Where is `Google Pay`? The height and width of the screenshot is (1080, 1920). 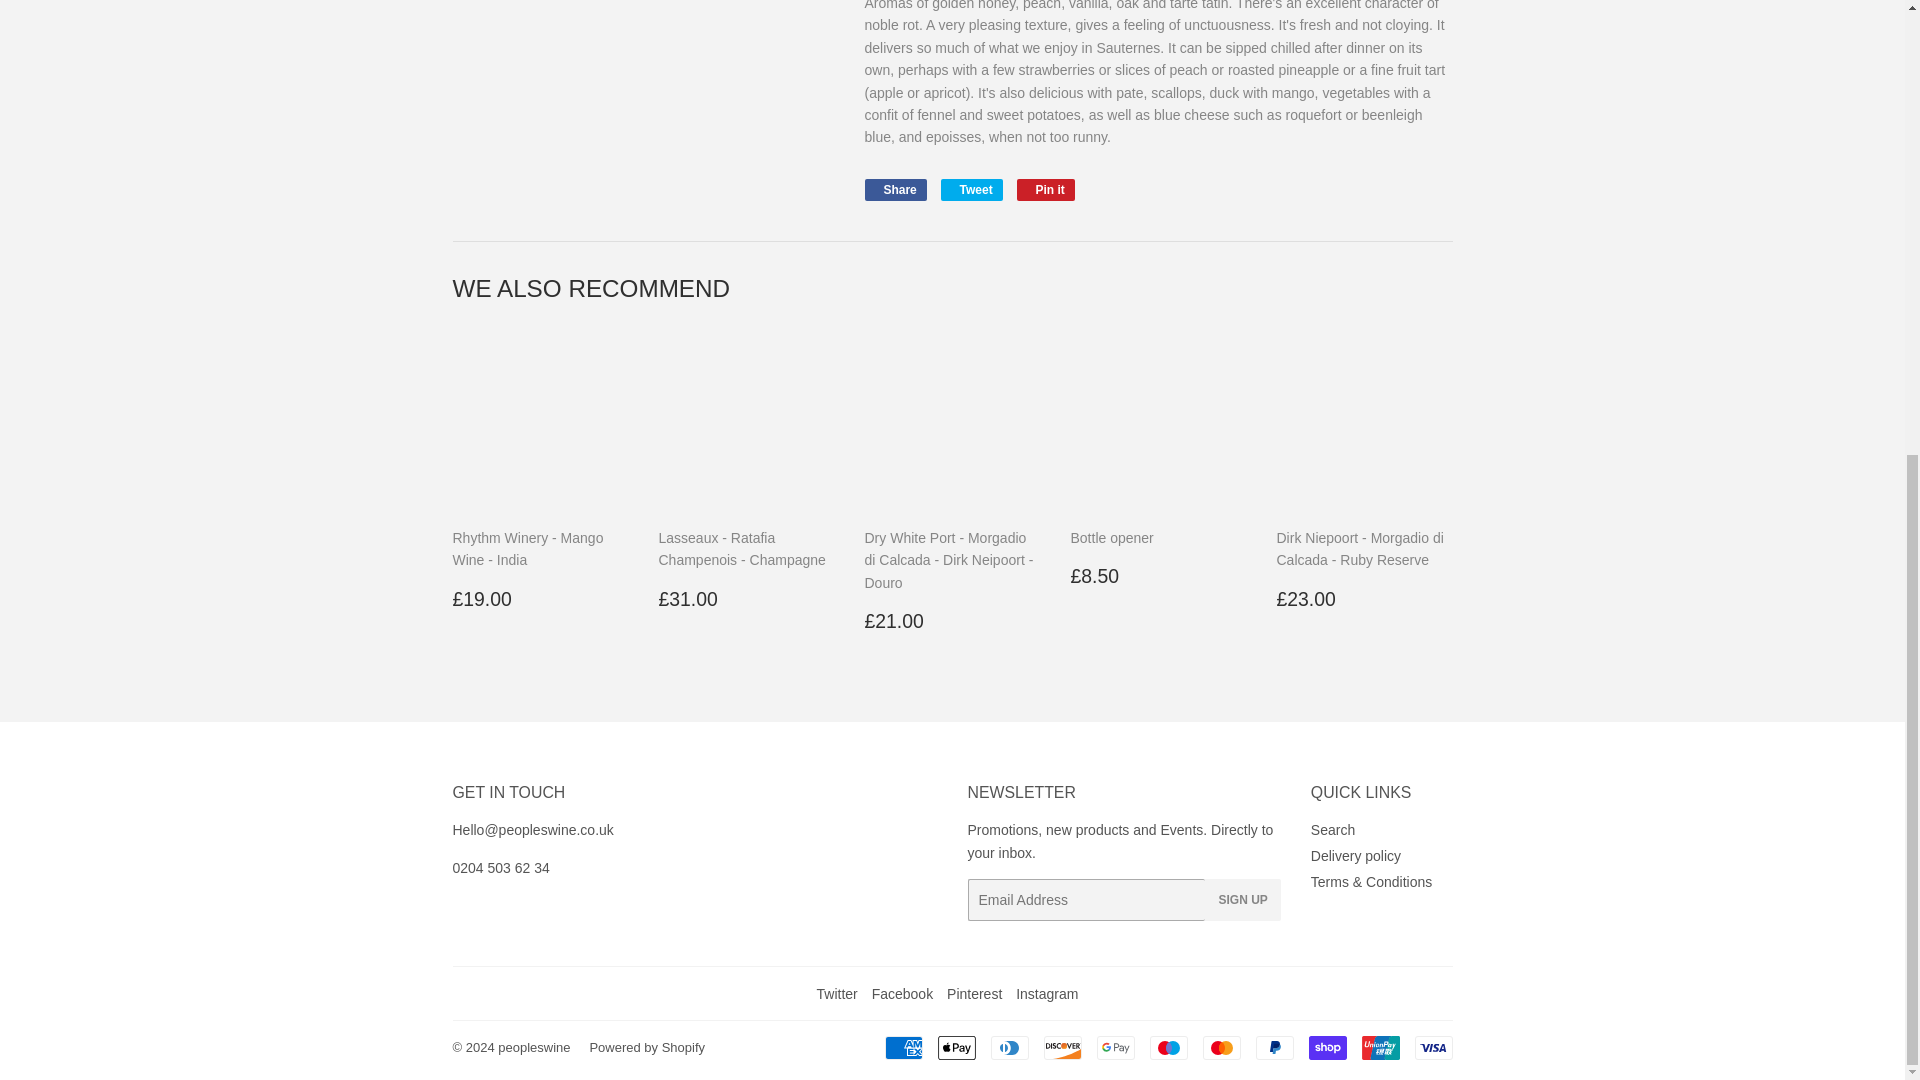 Google Pay is located at coordinates (1115, 1047).